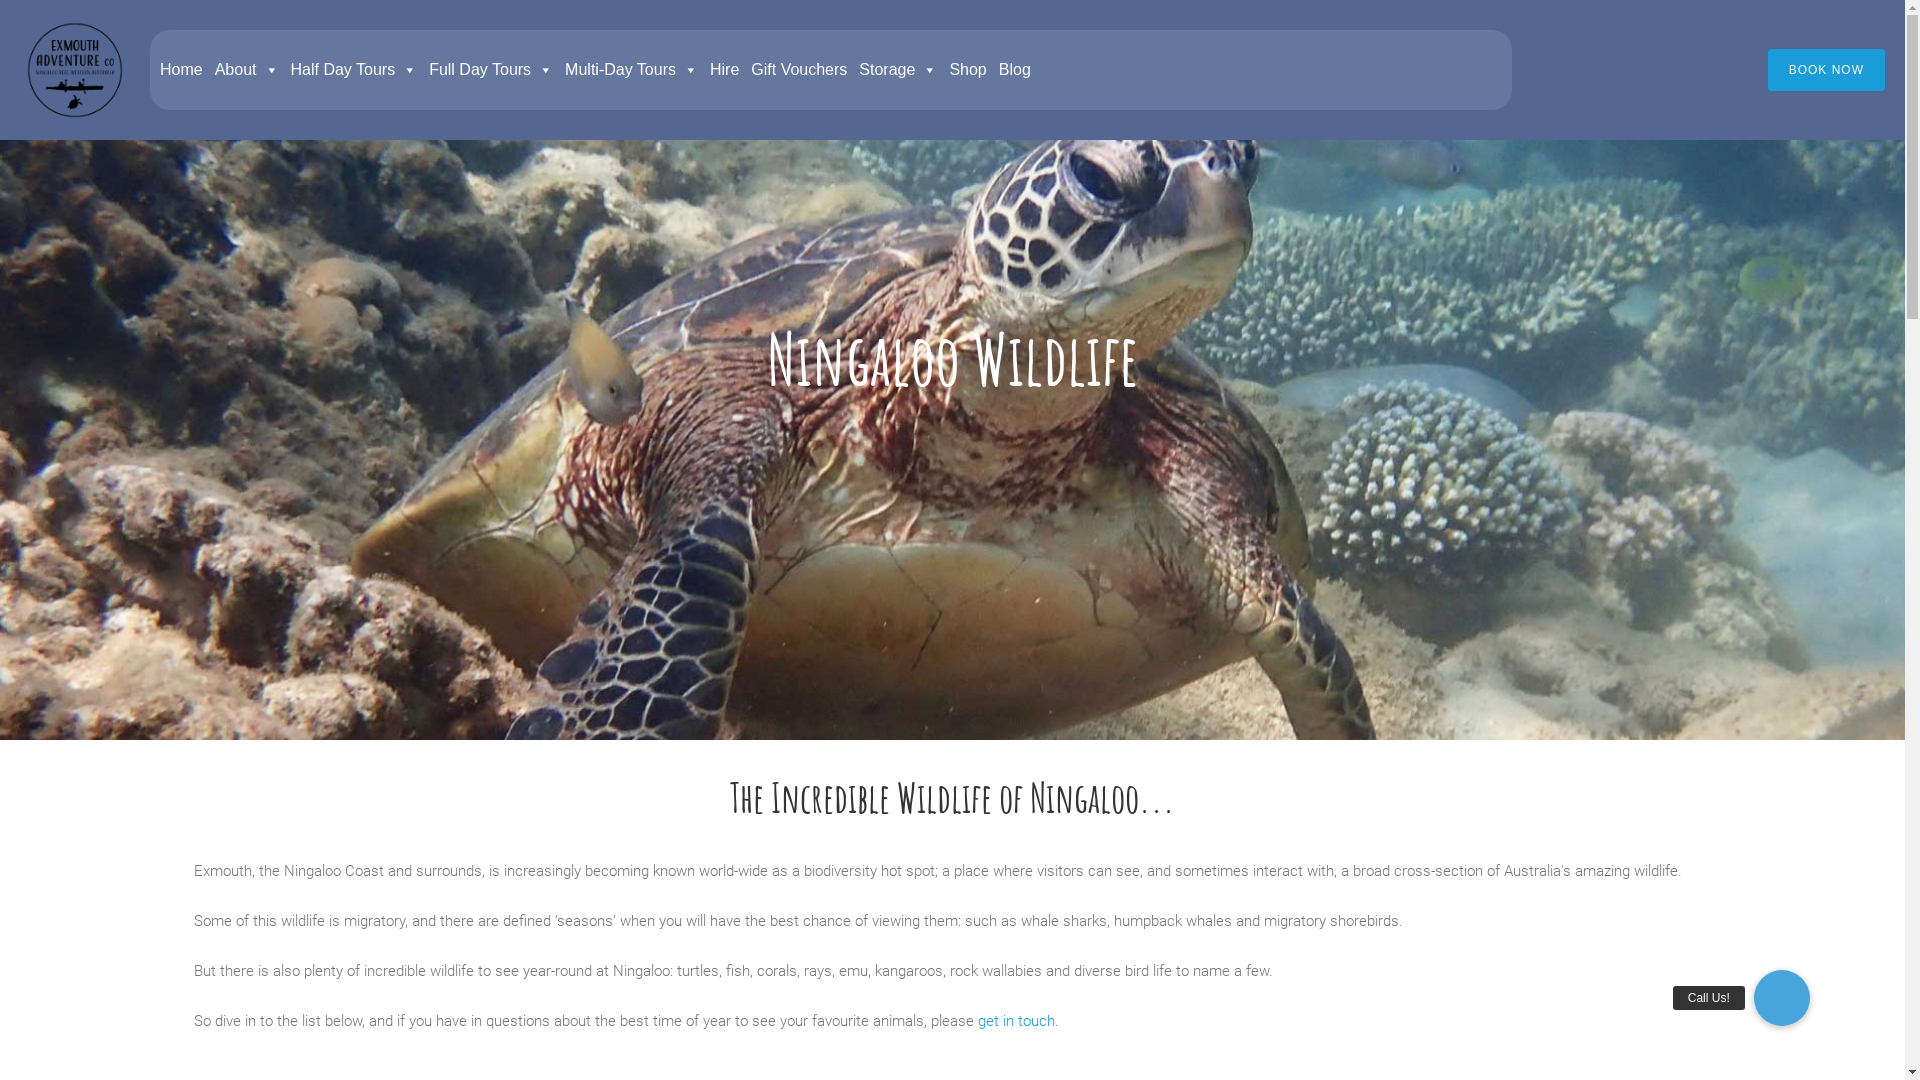 Image resolution: width=1920 pixels, height=1080 pixels. What do you see at coordinates (1016, 1021) in the screenshot?
I see `get in touch` at bounding box center [1016, 1021].